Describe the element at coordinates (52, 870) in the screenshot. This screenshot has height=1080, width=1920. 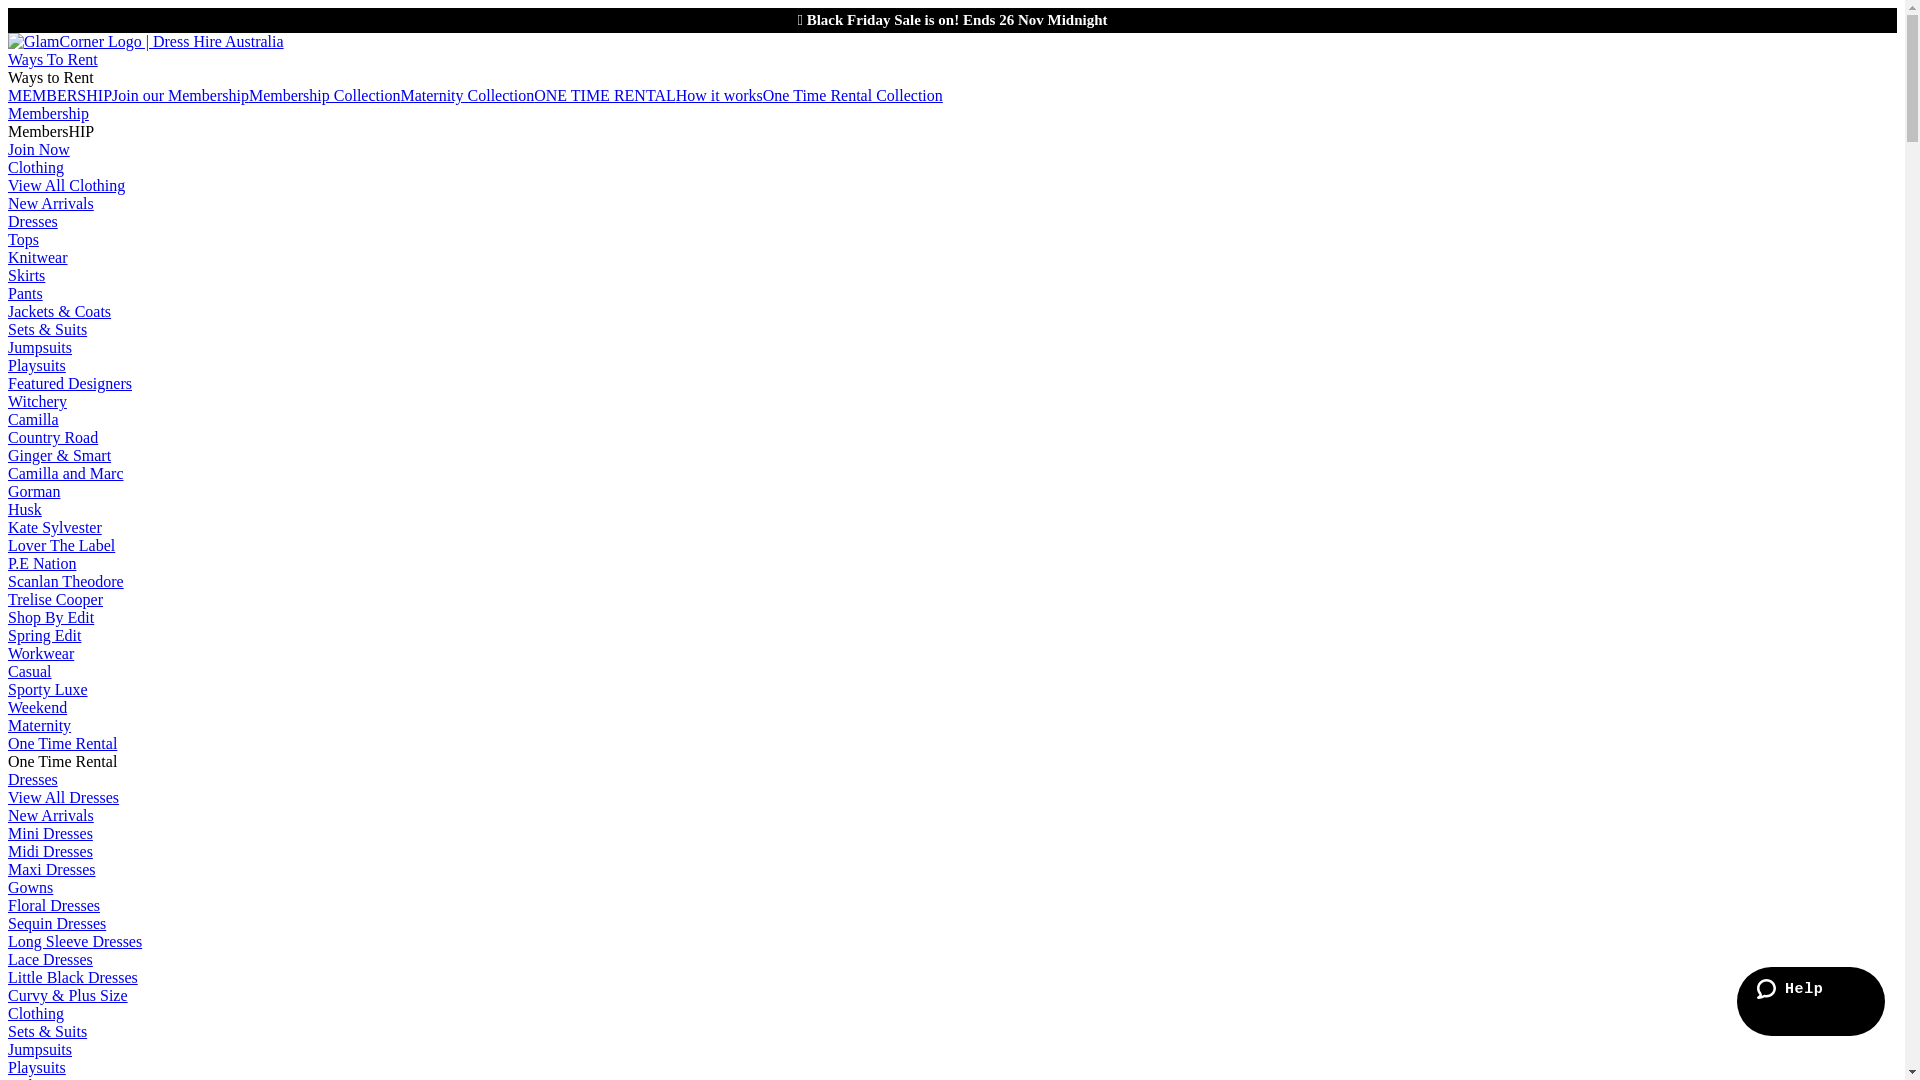
I see `Maxi Dresses` at that location.